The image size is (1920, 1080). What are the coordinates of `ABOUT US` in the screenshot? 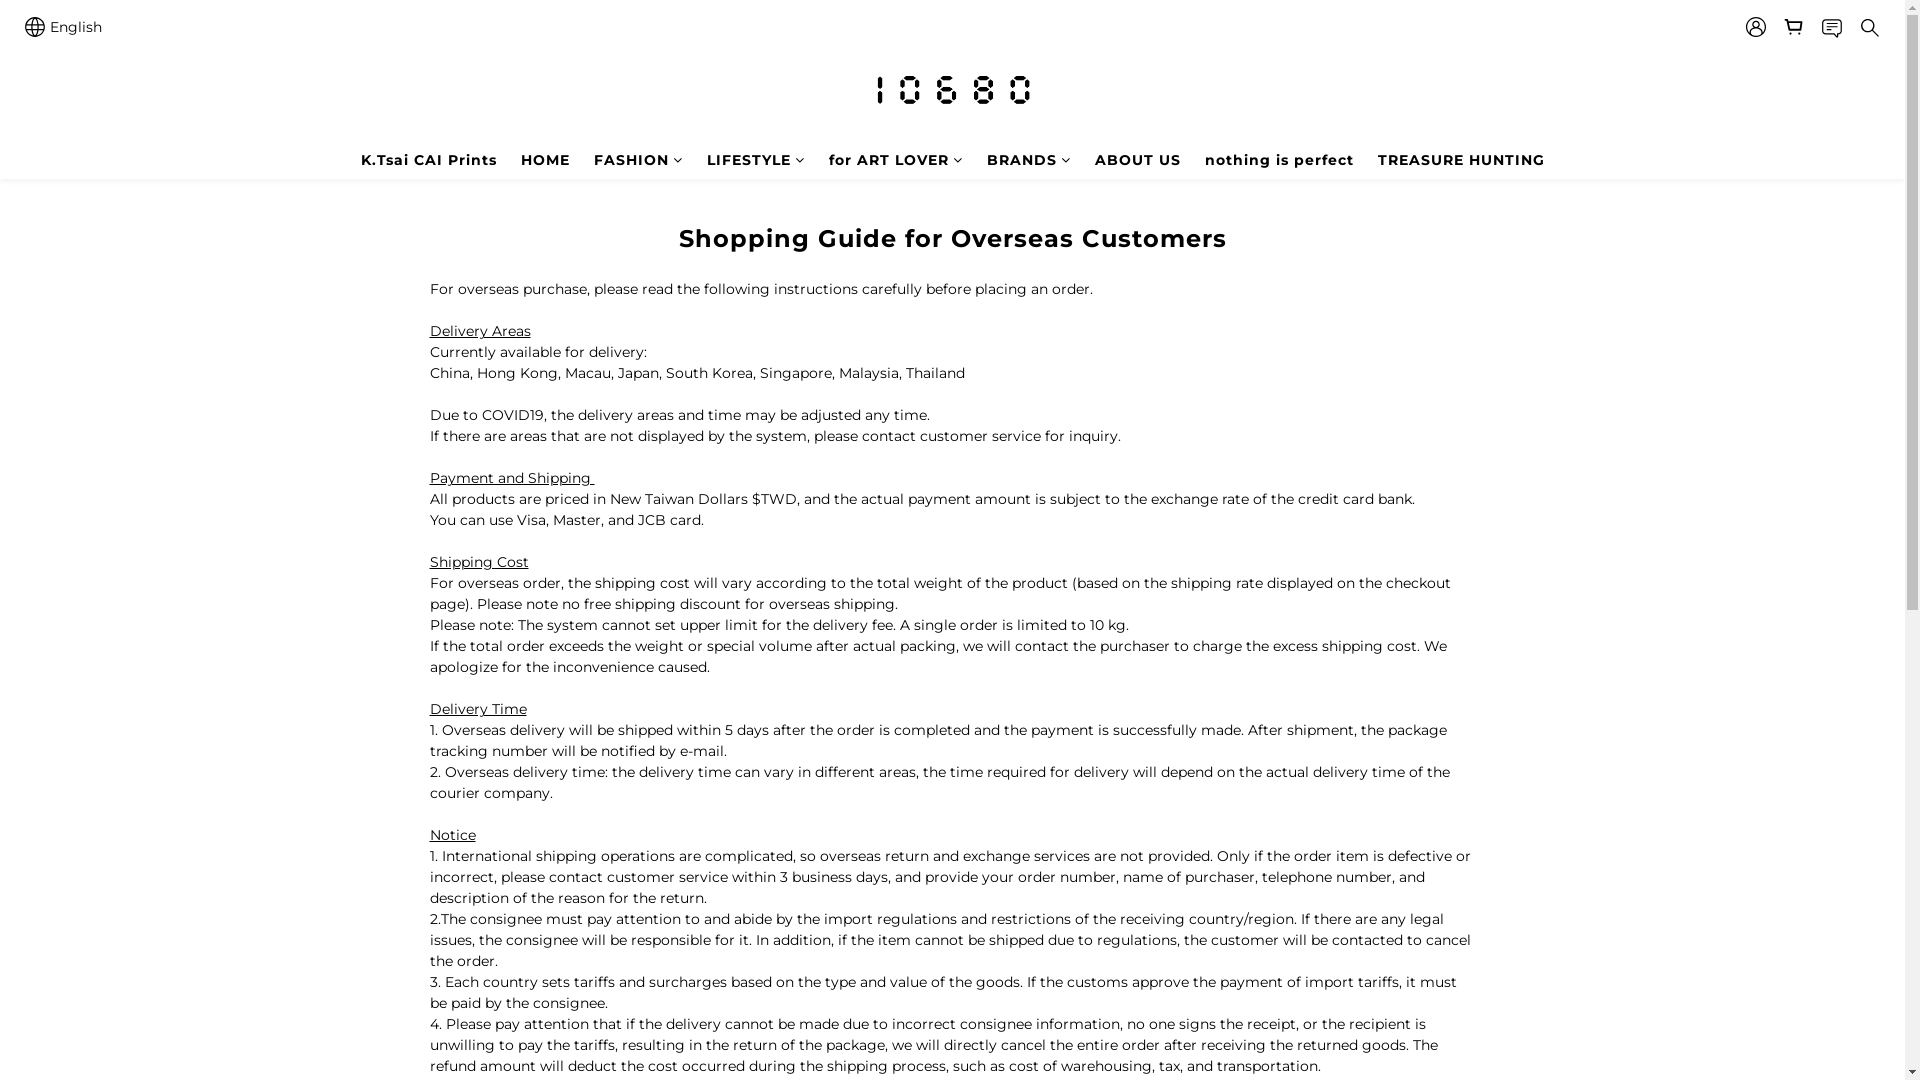 It's located at (1137, 160).